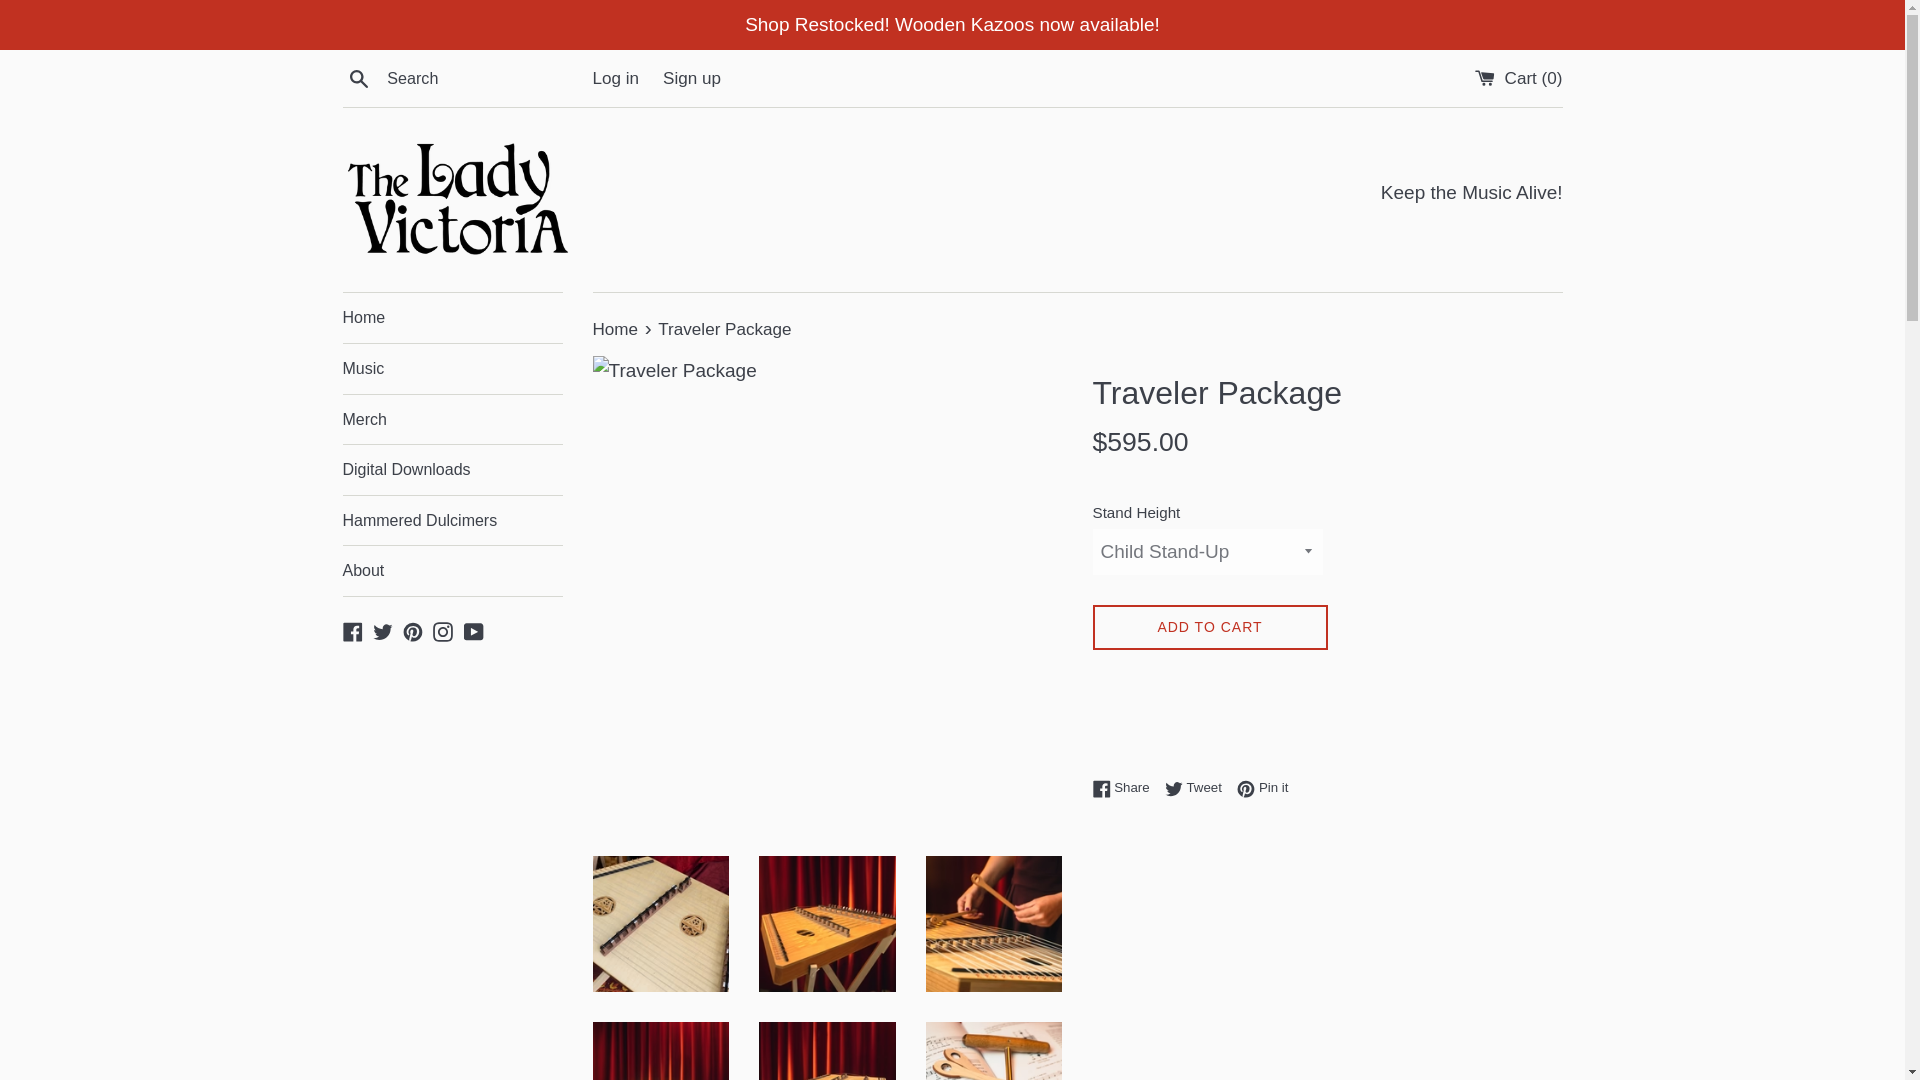 The height and width of the screenshot is (1080, 1920). I want to click on Back to the frontpage, so click(358, 77).